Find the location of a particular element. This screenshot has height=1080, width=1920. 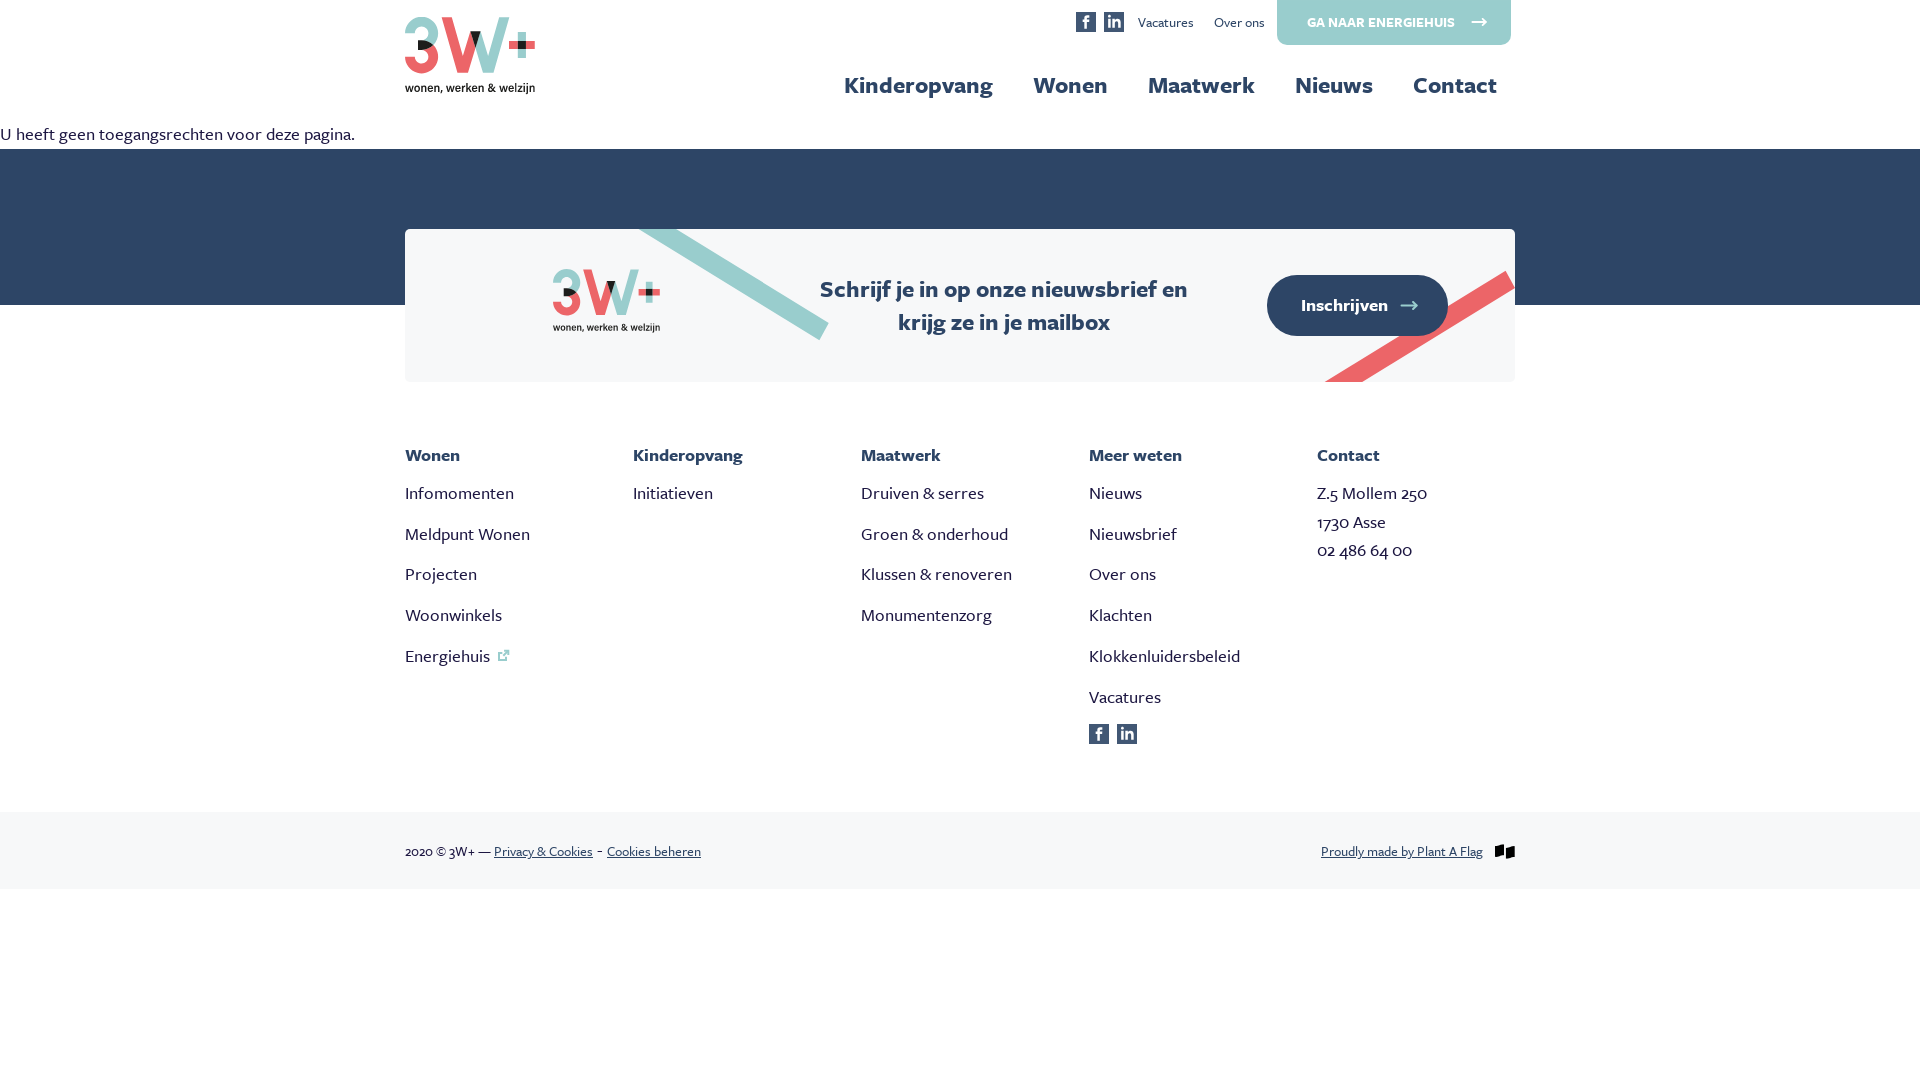

Wonen is located at coordinates (1070, 84).